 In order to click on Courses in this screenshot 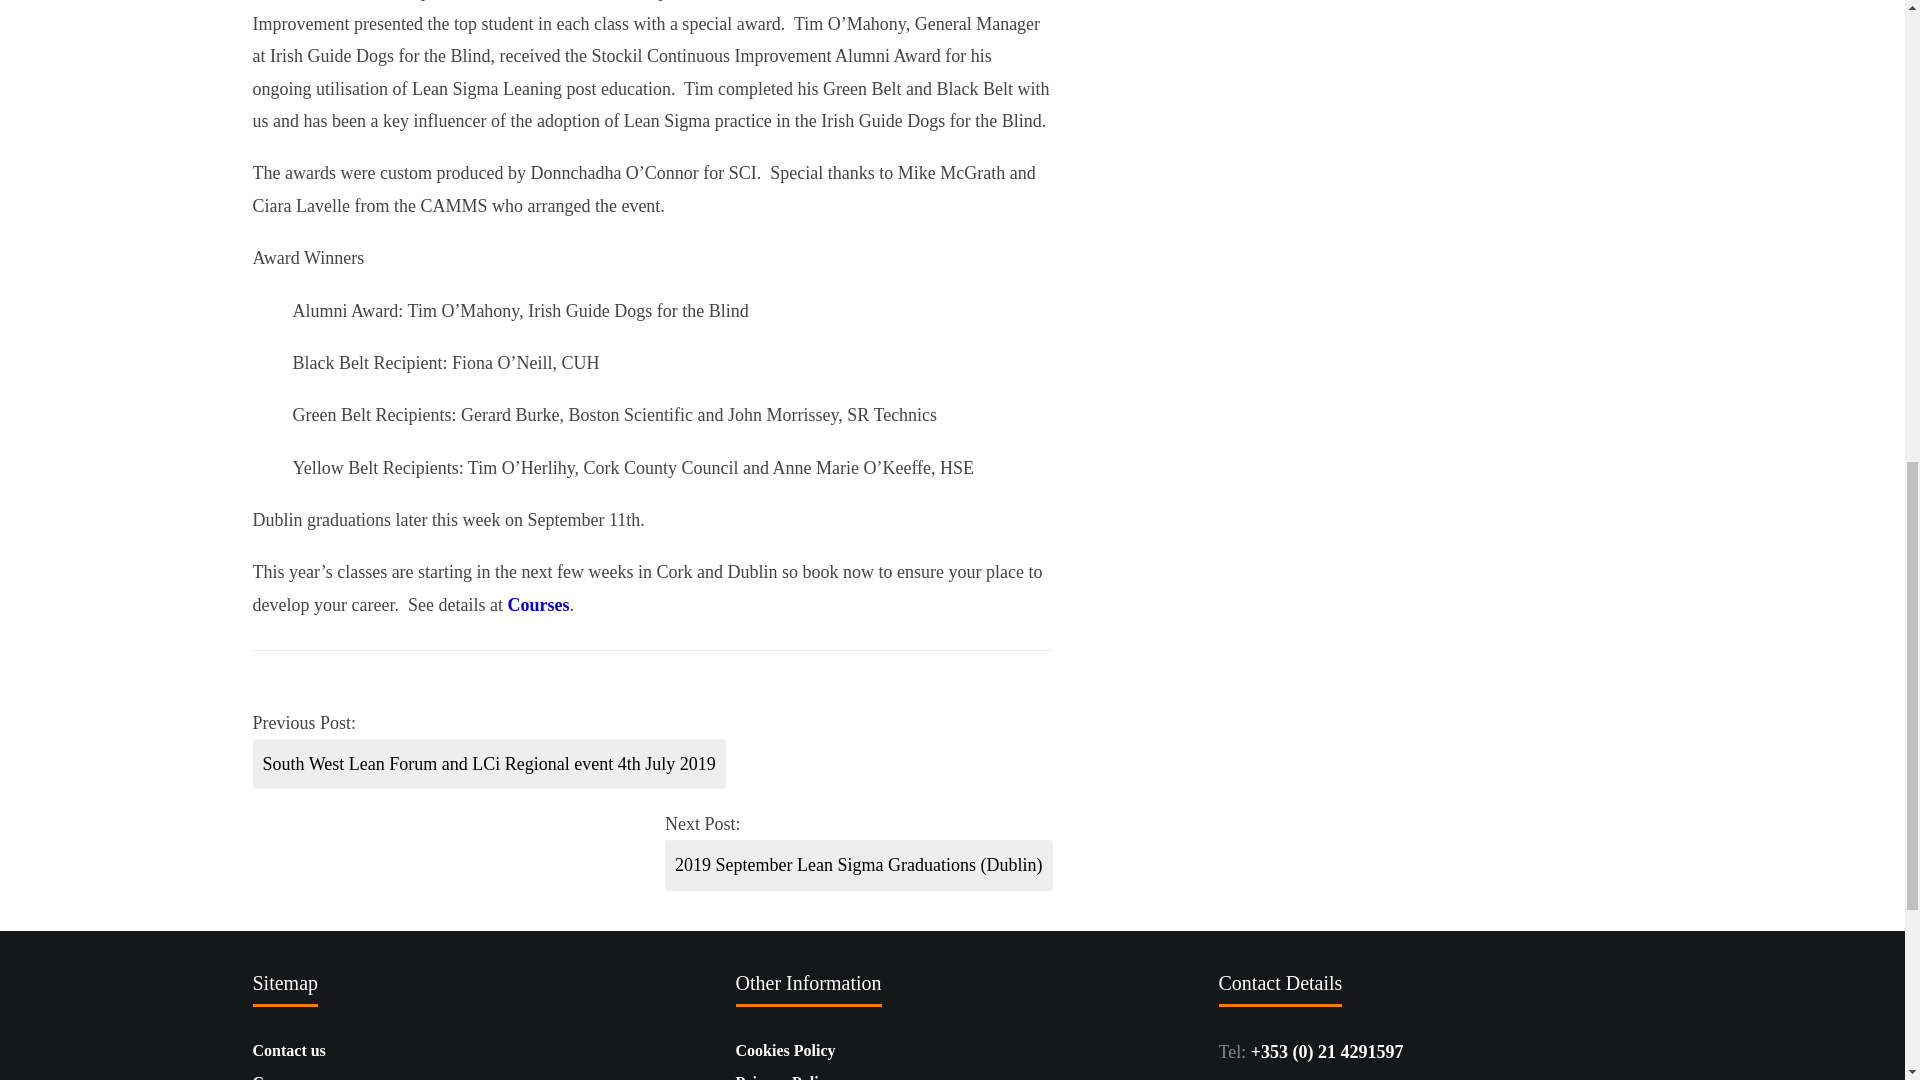, I will do `click(537, 604)`.